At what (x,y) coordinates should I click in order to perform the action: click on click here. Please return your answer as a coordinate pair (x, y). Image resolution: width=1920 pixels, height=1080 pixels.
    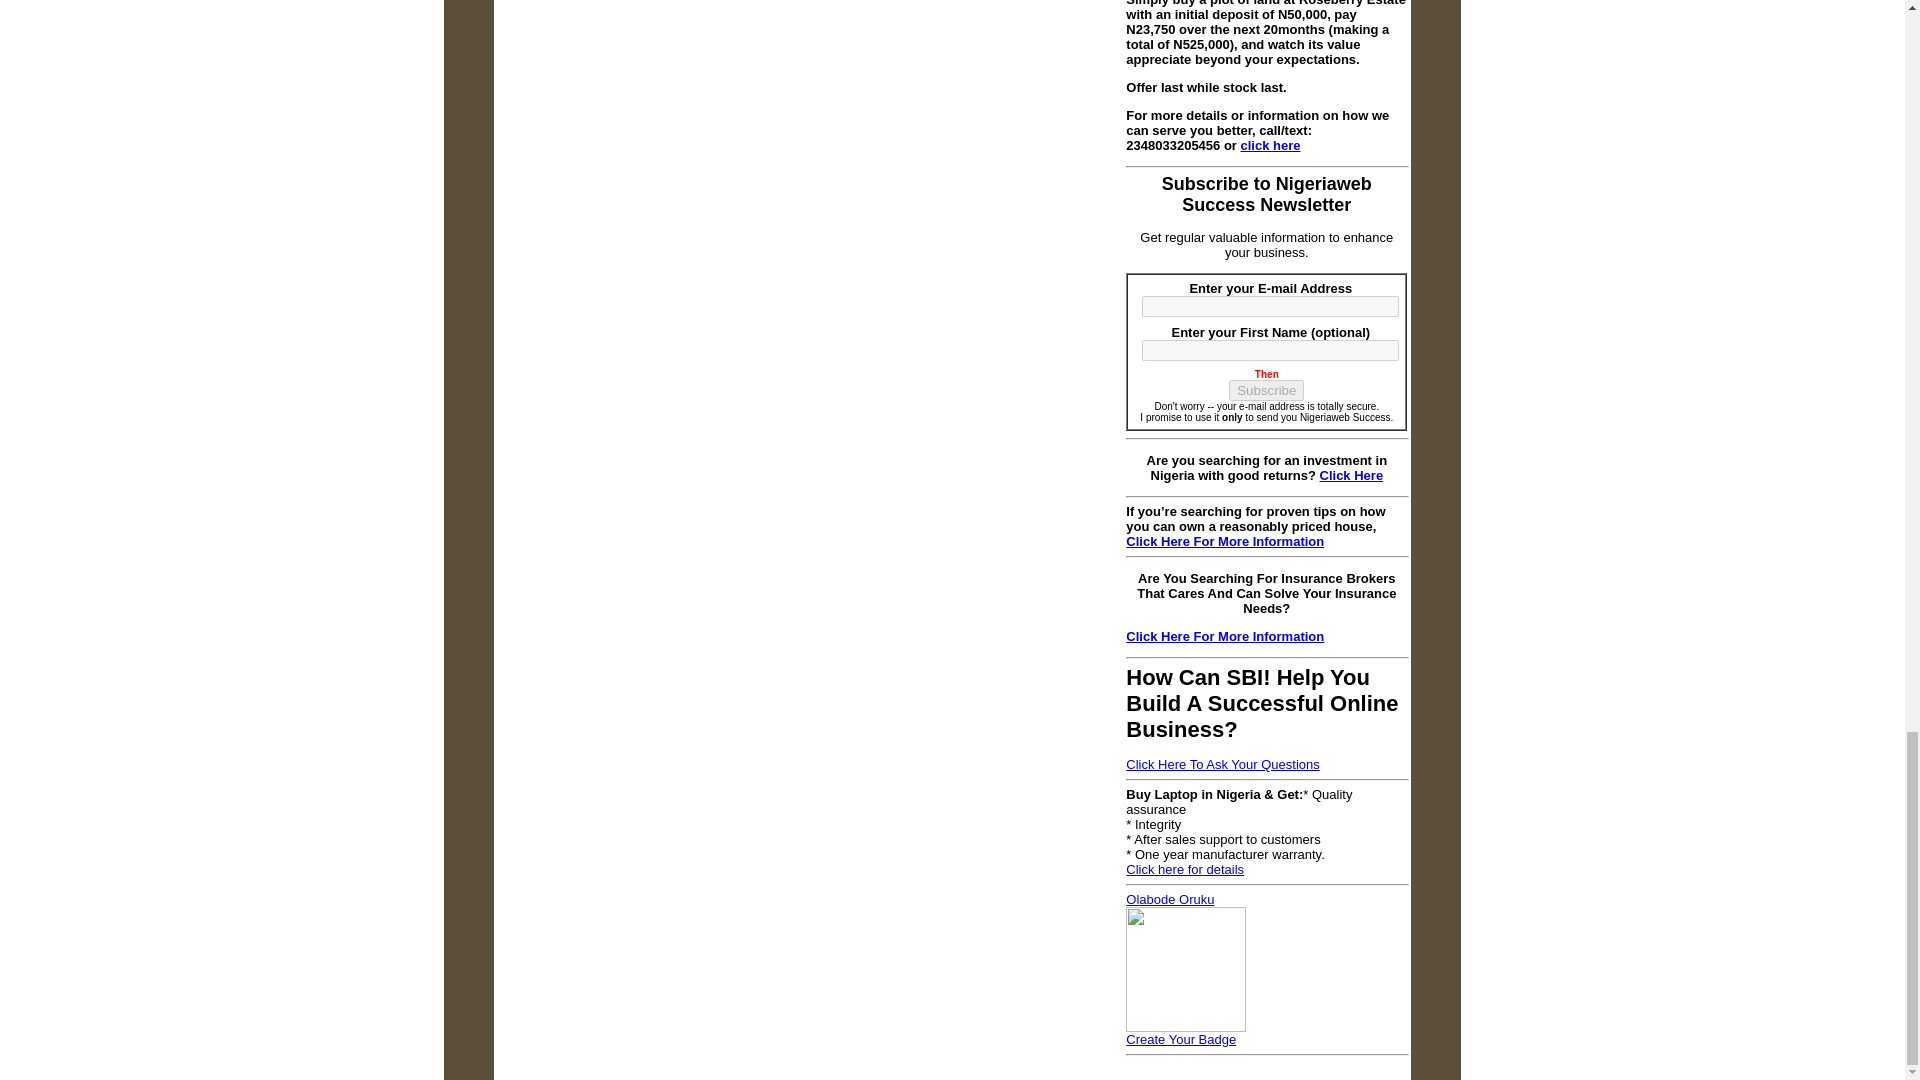
    Looking at the image, I should click on (1270, 146).